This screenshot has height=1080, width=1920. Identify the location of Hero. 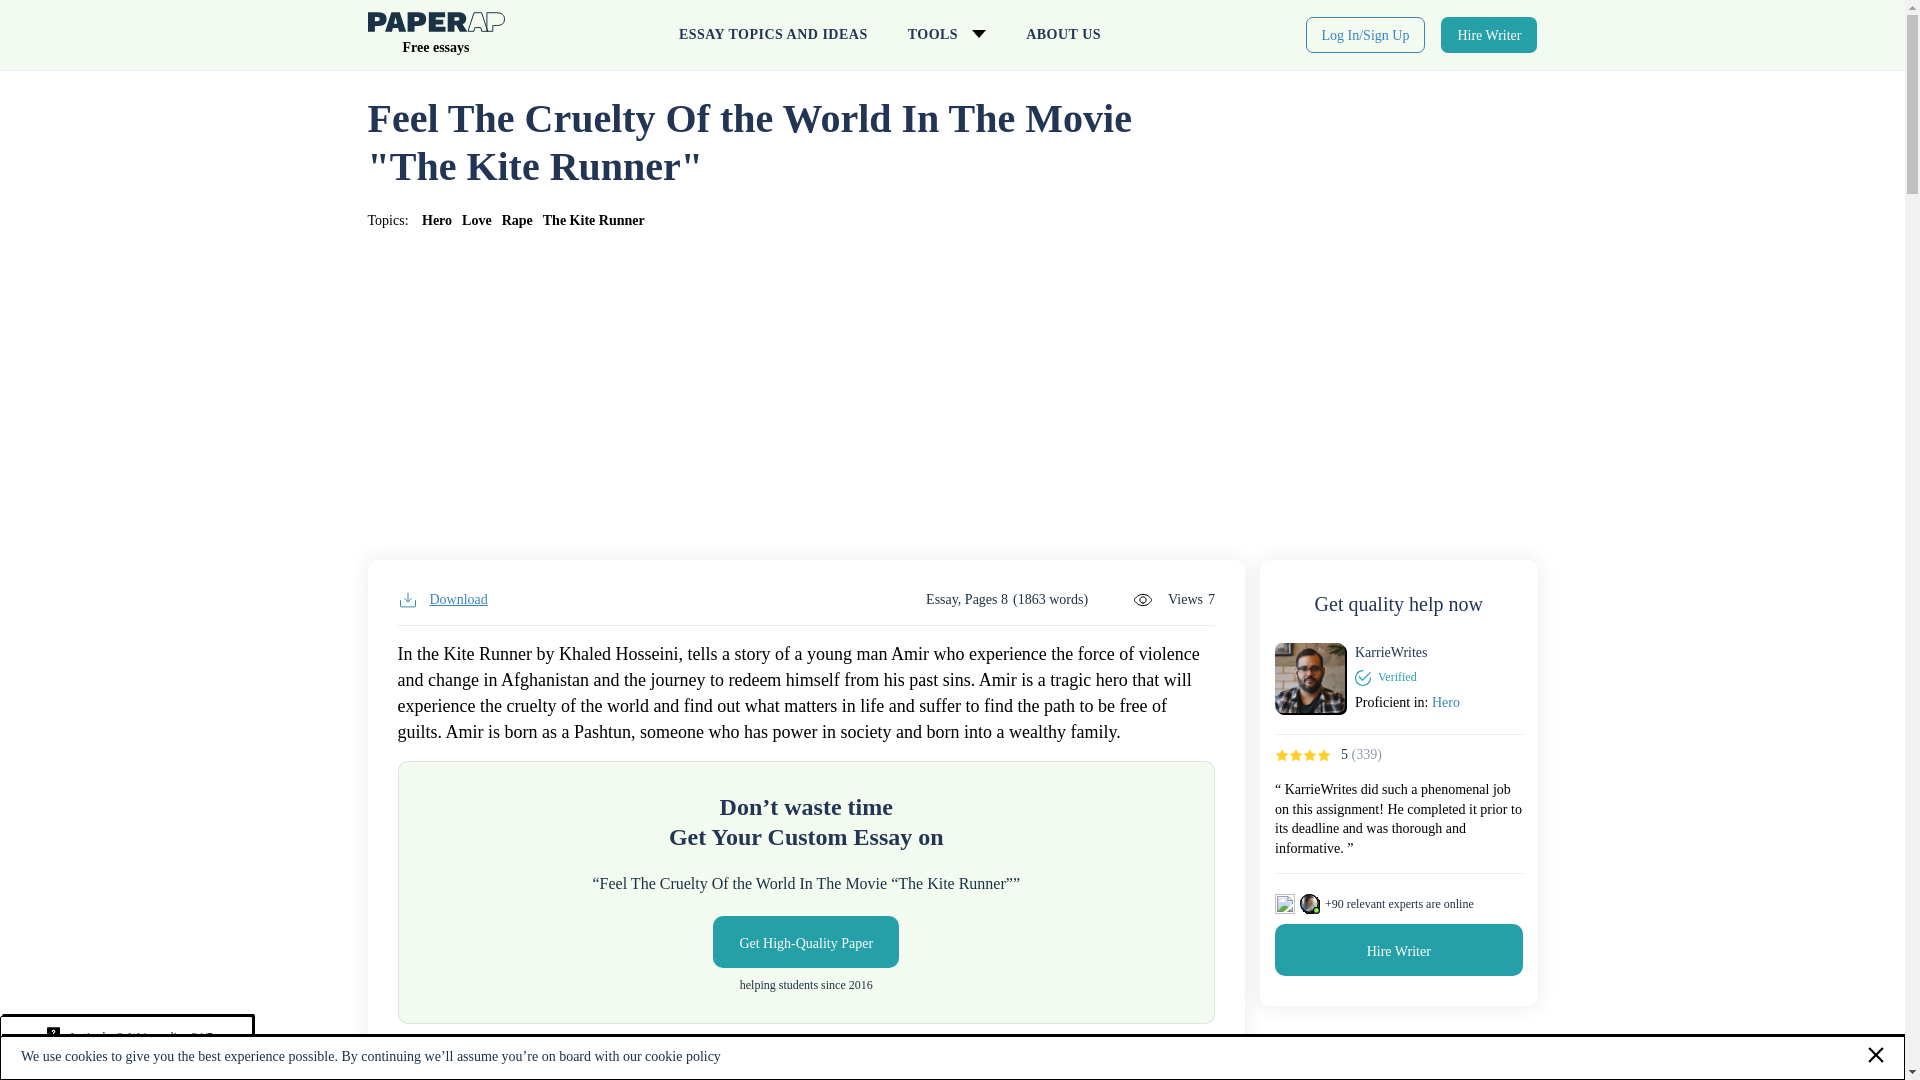
(436, 220).